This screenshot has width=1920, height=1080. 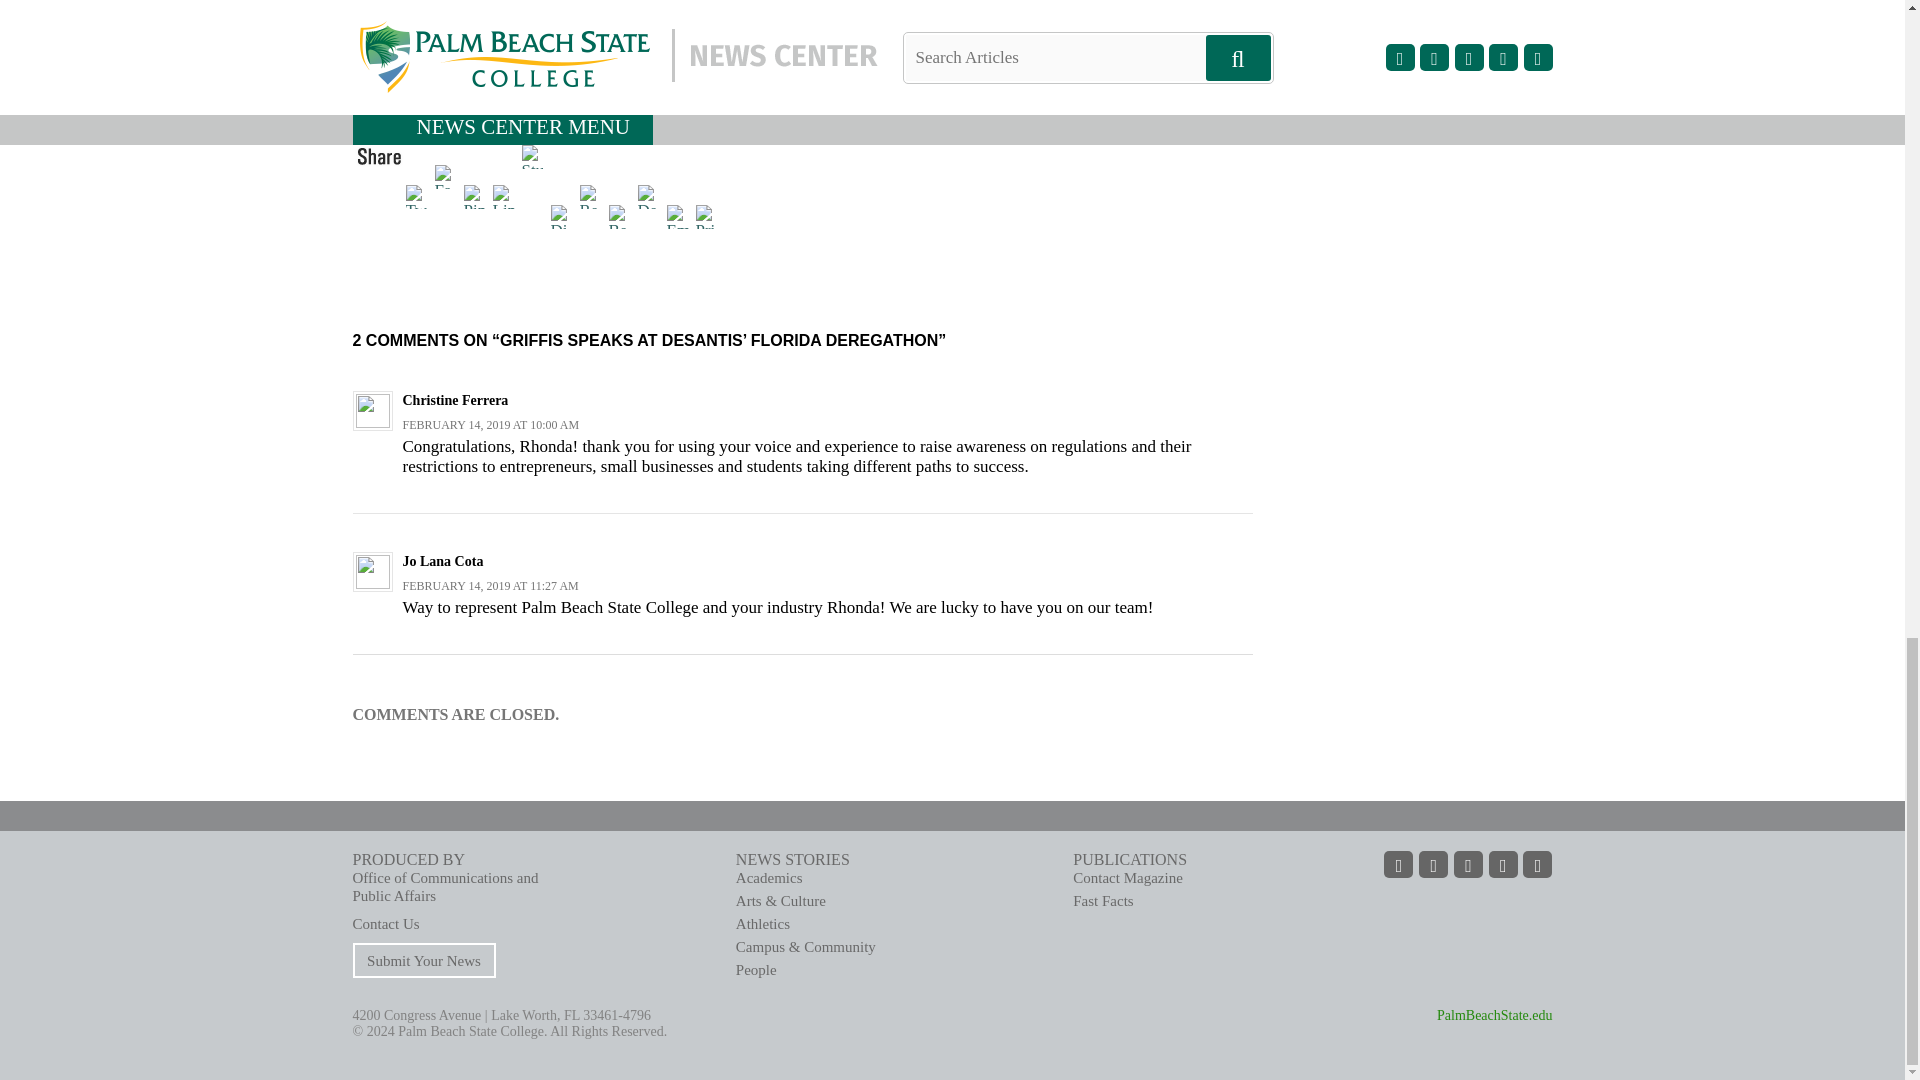 What do you see at coordinates (478, 194) in the screenshot?
I see `Pinterest` at bounding box center [478, 194].